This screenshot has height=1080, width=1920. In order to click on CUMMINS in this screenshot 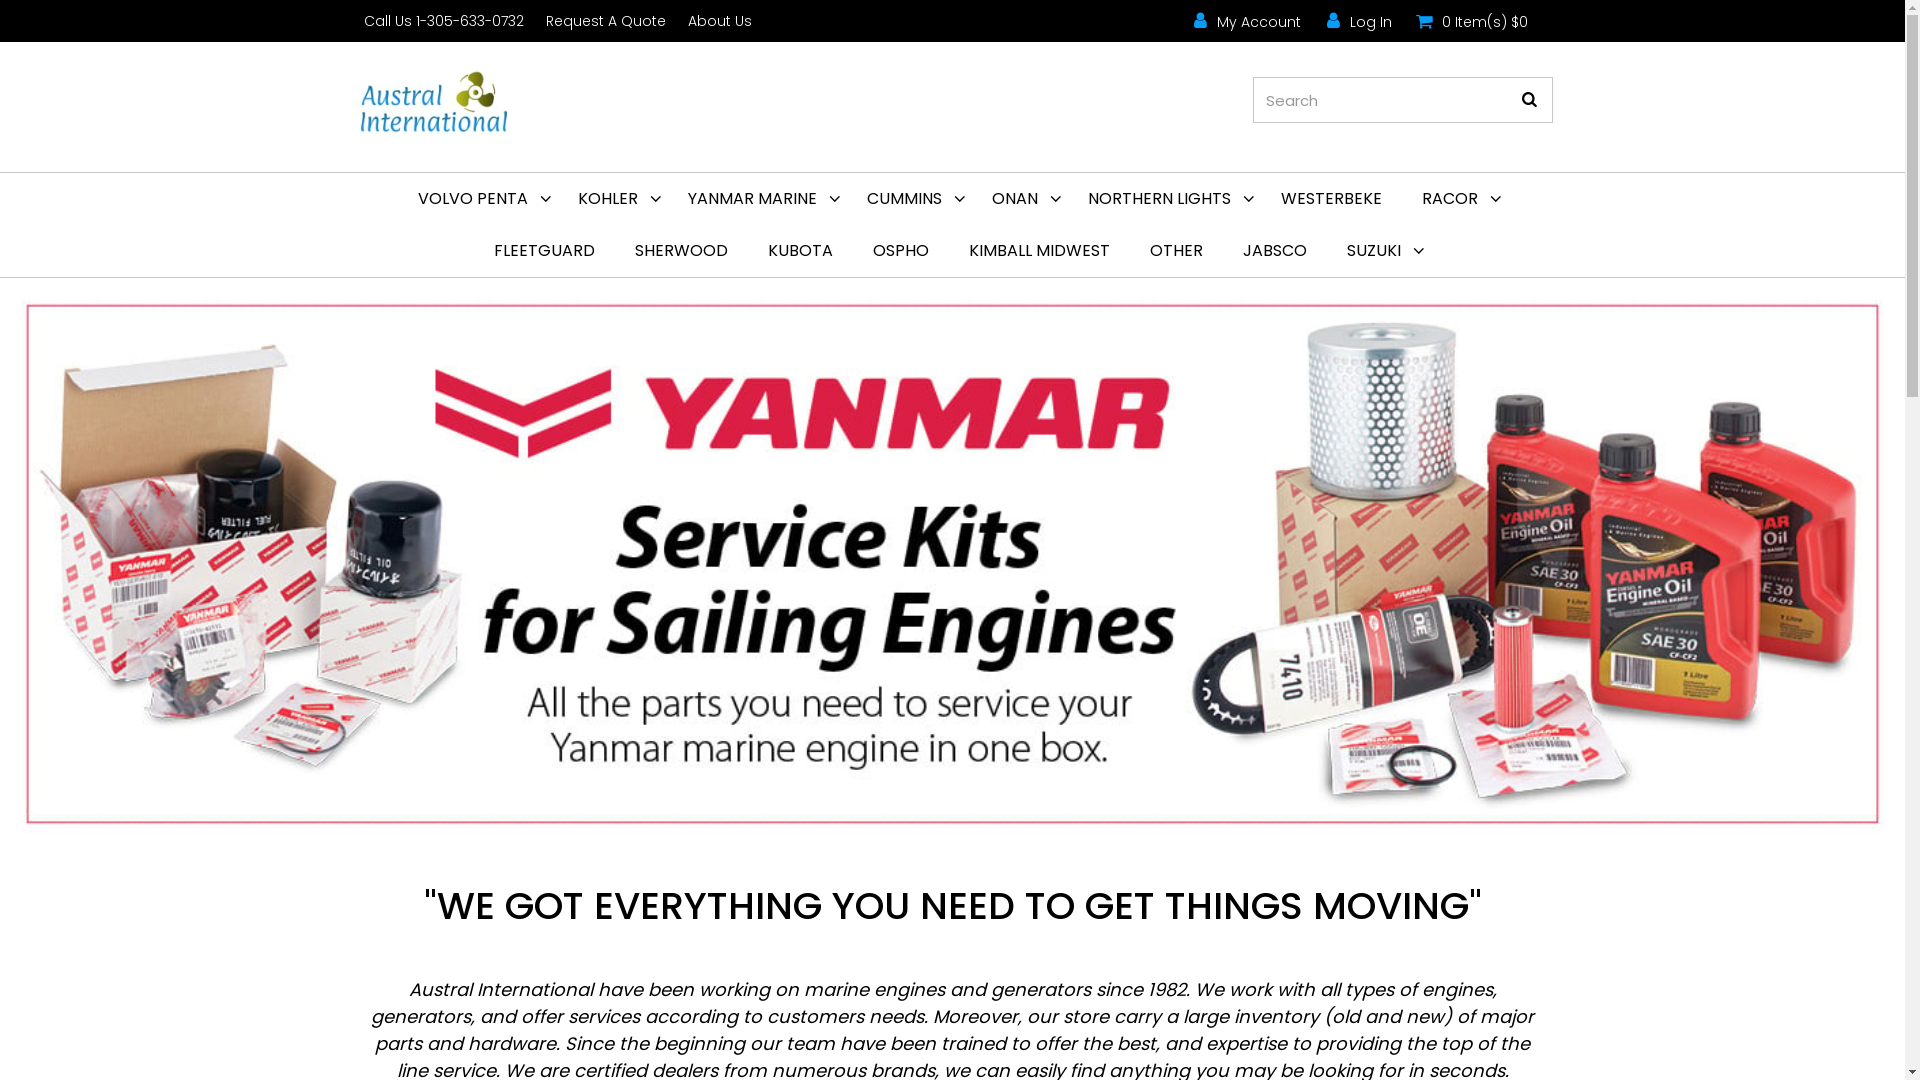, I will do `click(908, 199)`.